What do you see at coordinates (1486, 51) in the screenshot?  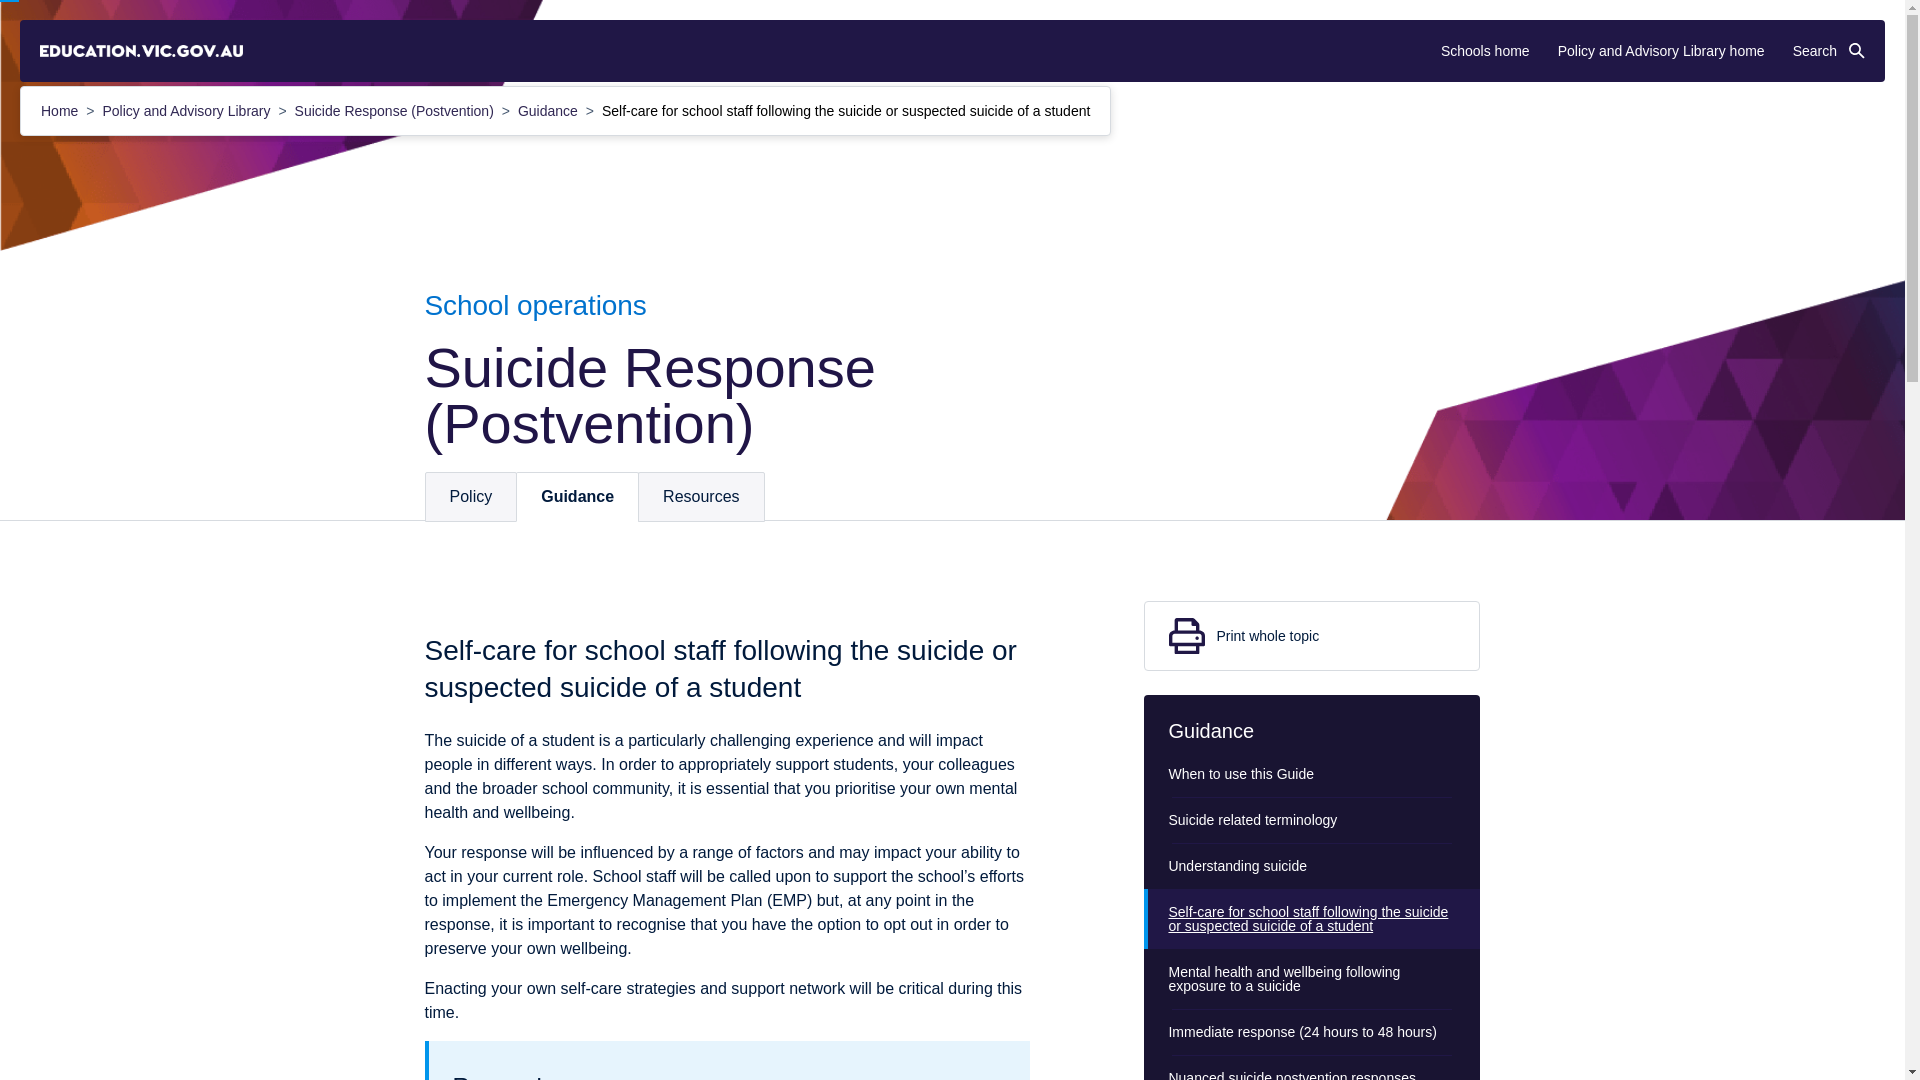 I see `Schools home` at bounding box center [1486, 51].